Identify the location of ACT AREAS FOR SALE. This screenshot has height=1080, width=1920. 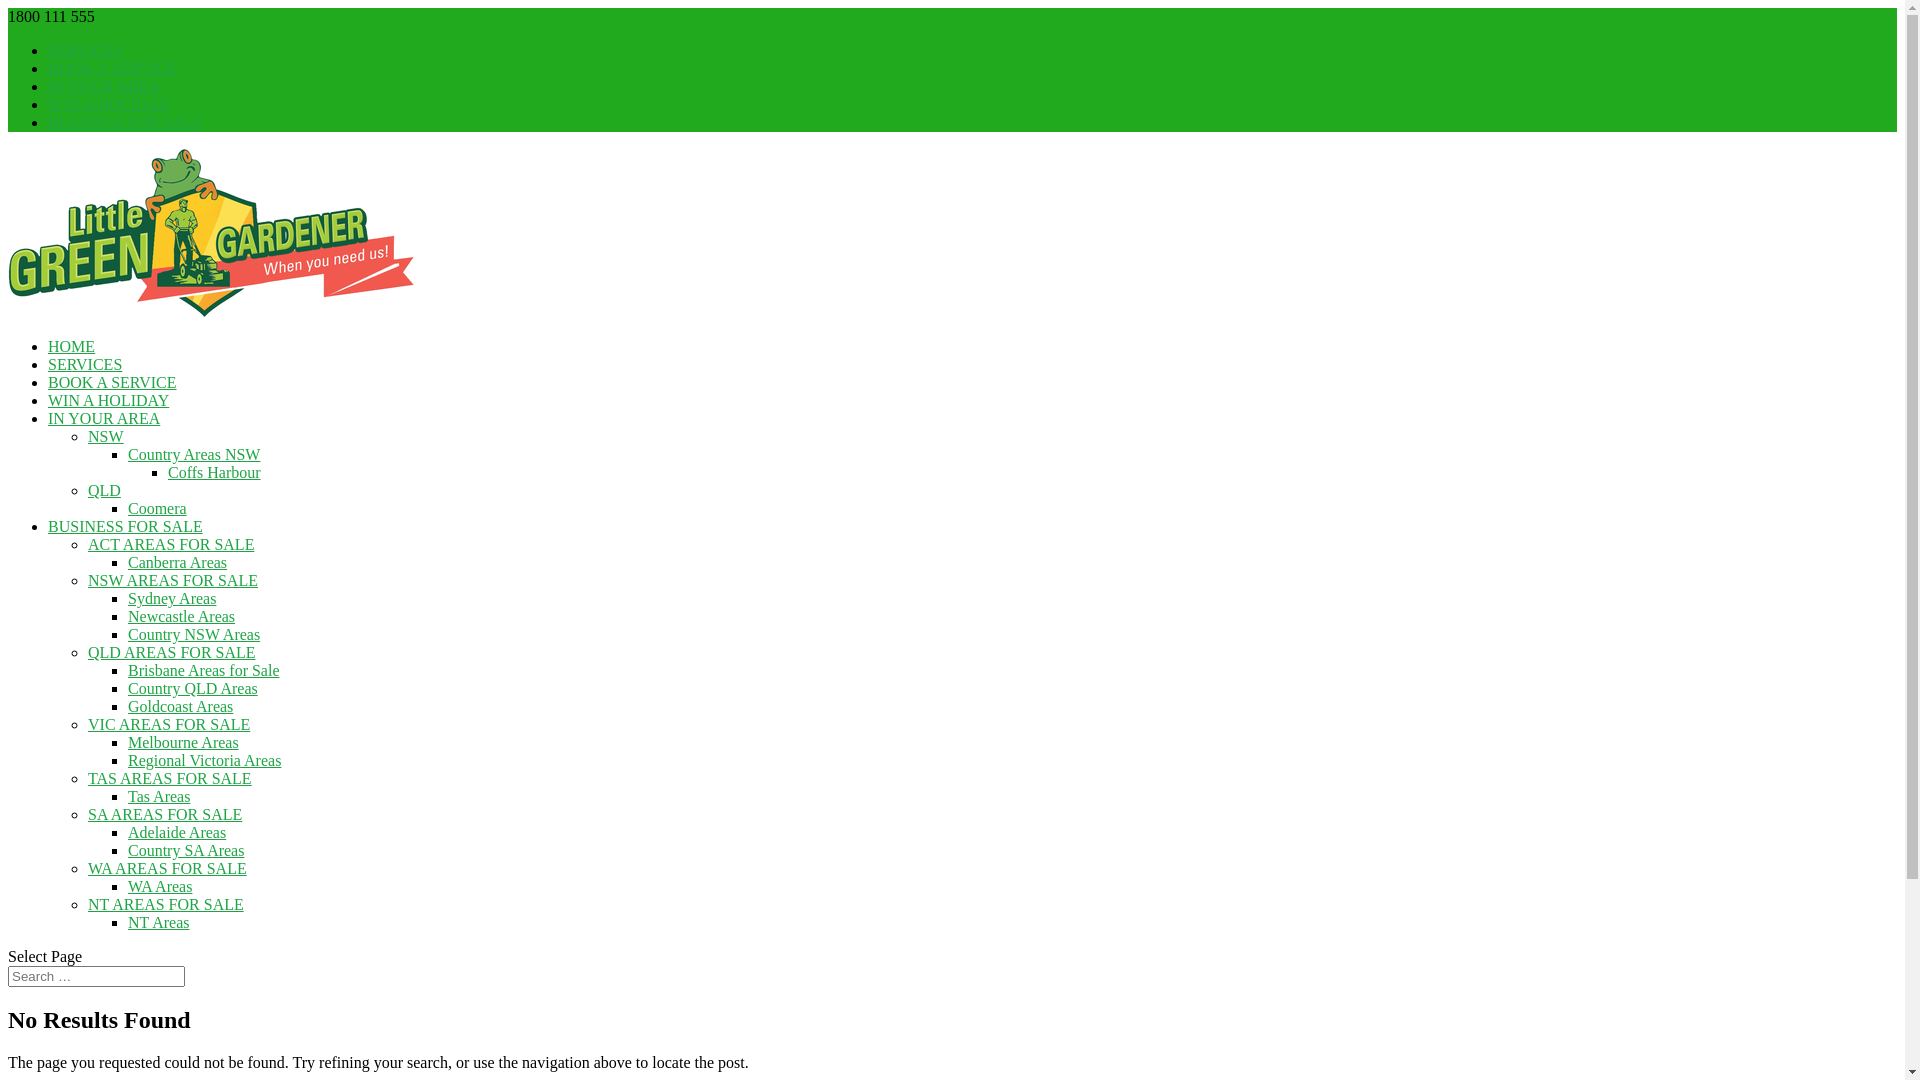
(171, 544).